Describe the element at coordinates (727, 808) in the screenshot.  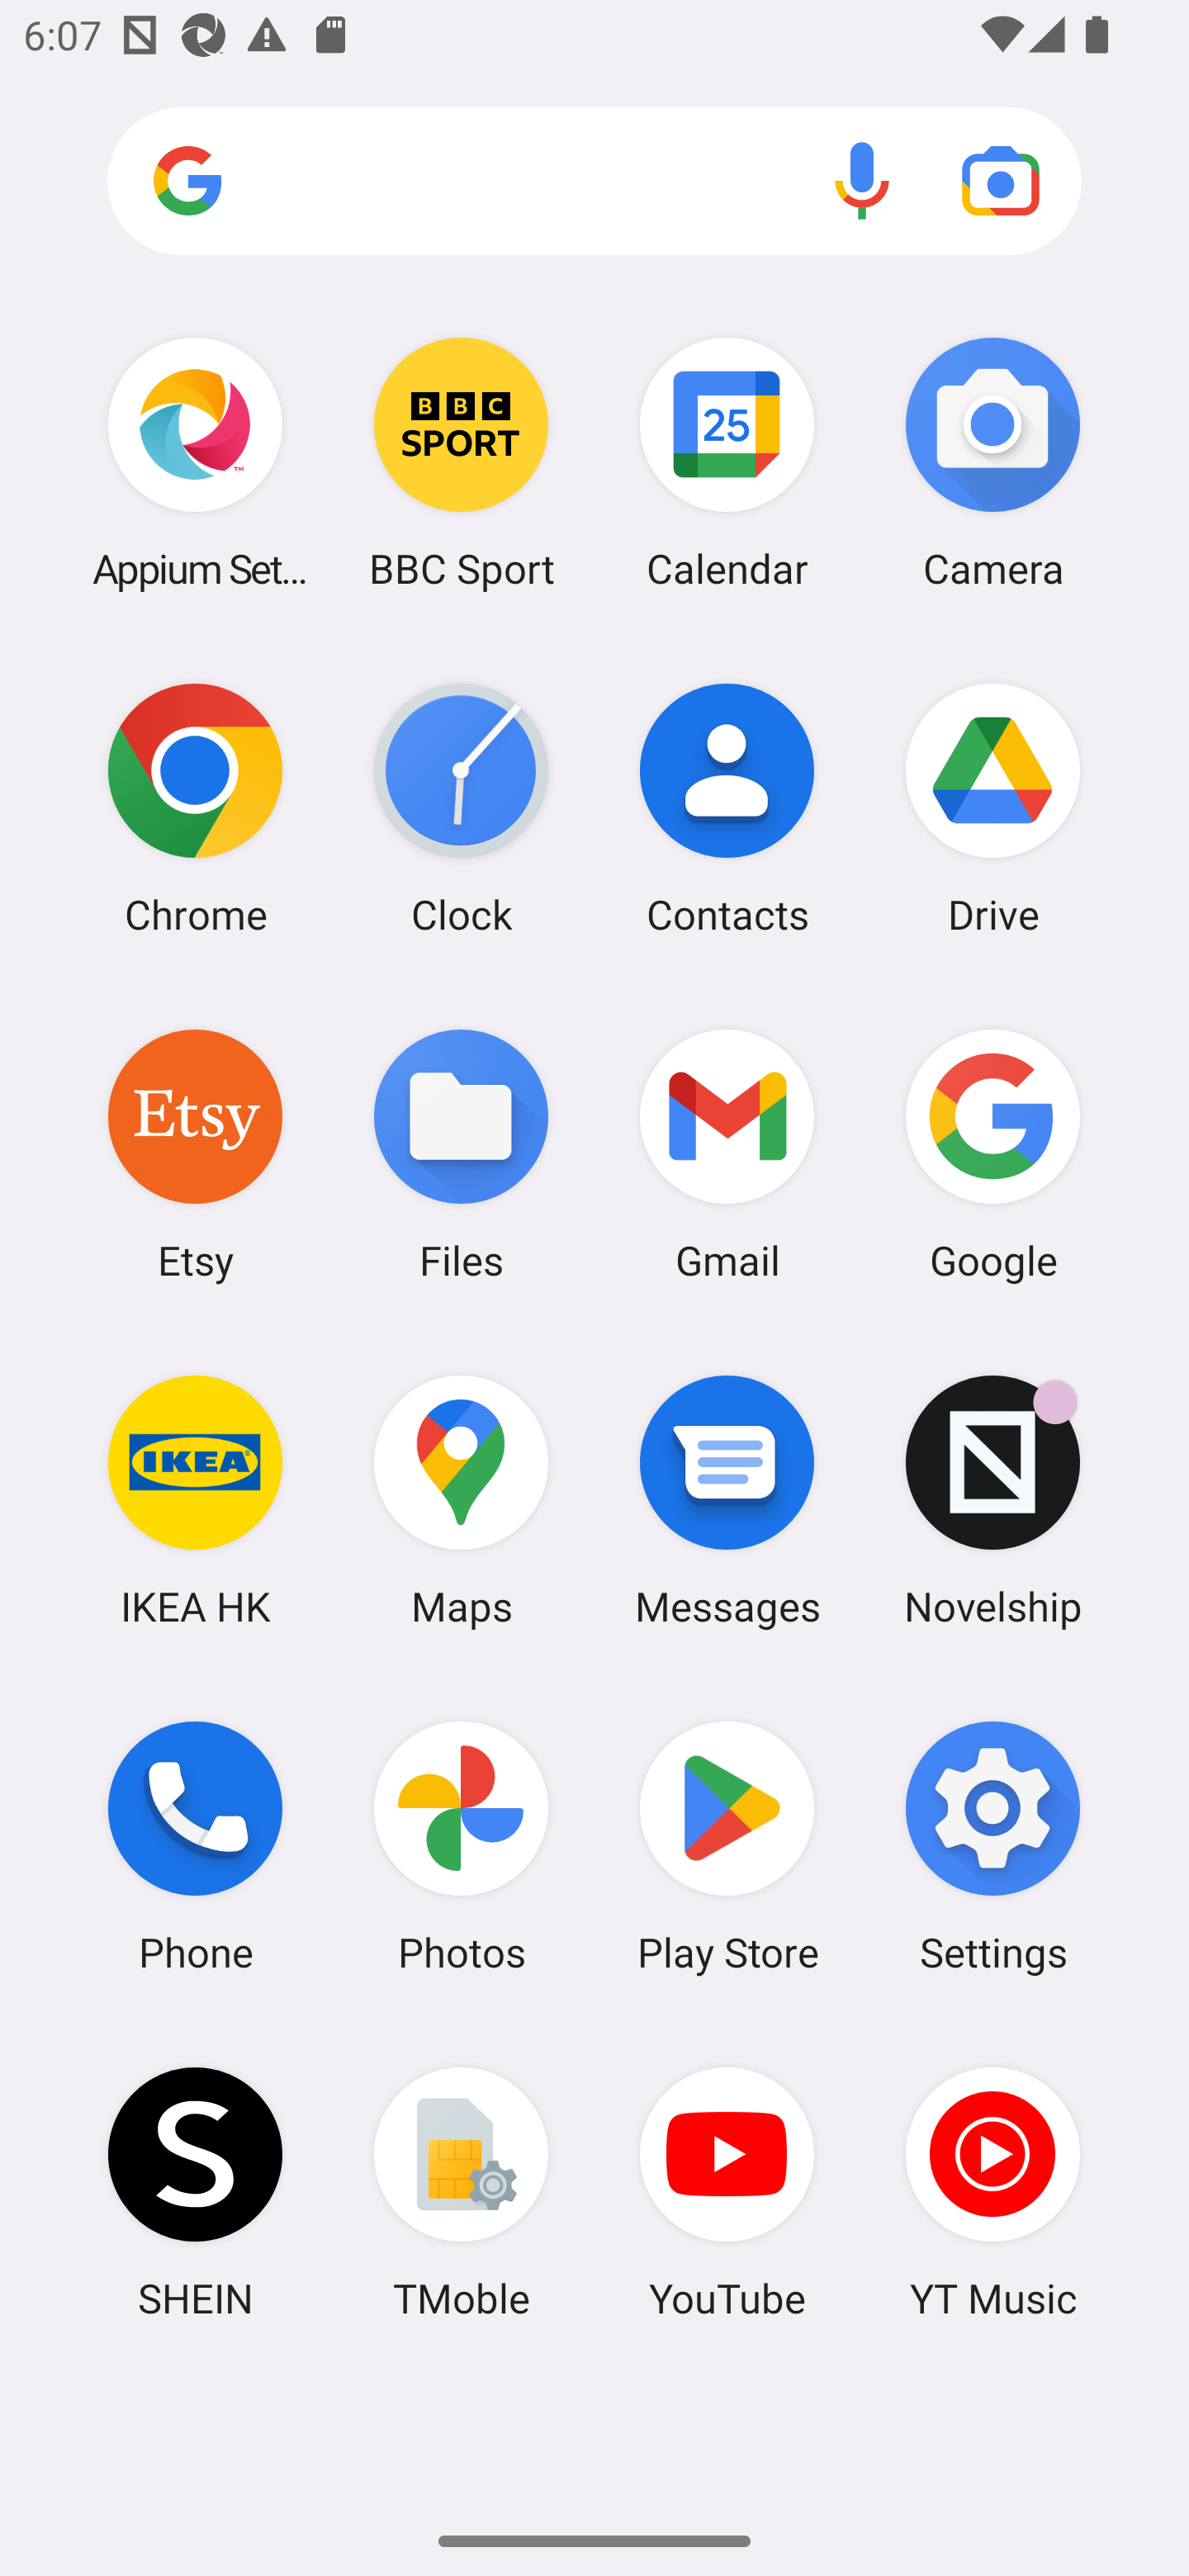
I see `Contacts` at that location.